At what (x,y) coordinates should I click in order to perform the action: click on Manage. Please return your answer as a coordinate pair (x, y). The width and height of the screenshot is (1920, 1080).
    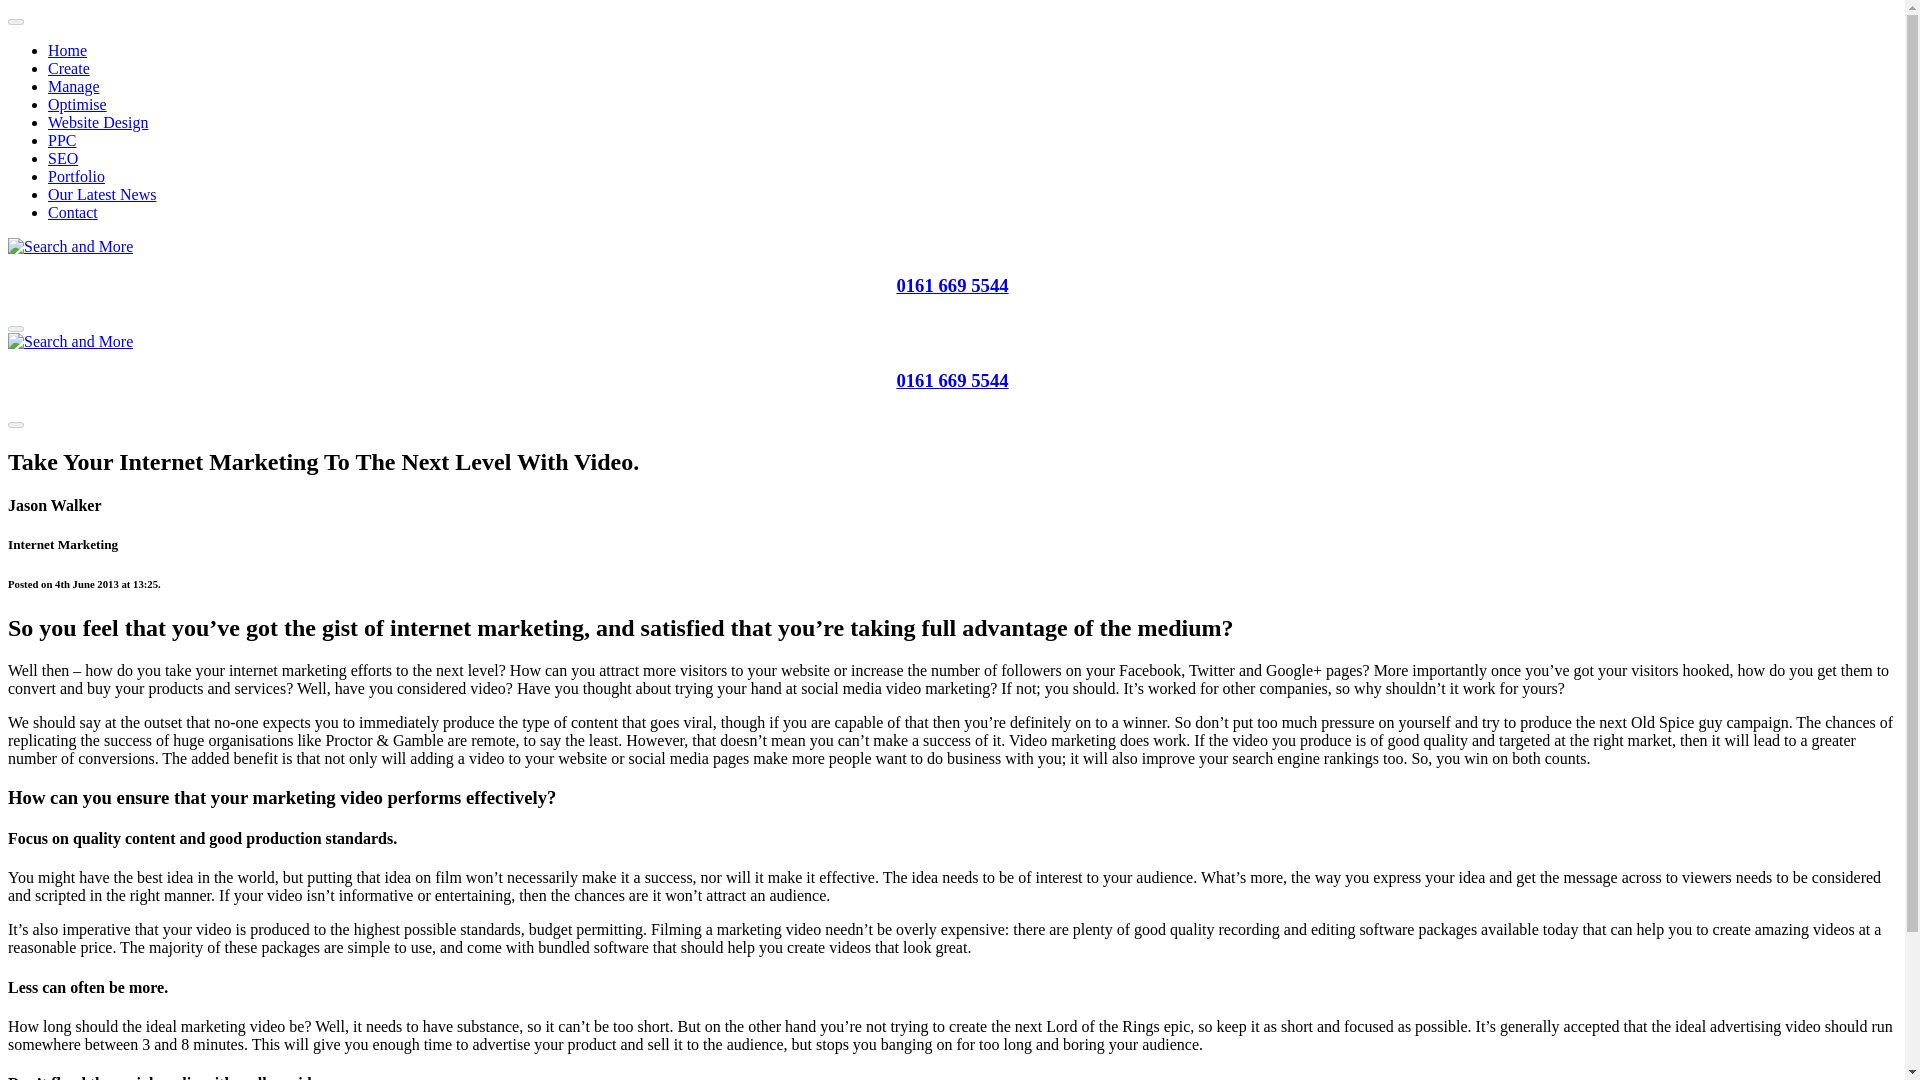
    Looking at the image, I should click on (74, 86).